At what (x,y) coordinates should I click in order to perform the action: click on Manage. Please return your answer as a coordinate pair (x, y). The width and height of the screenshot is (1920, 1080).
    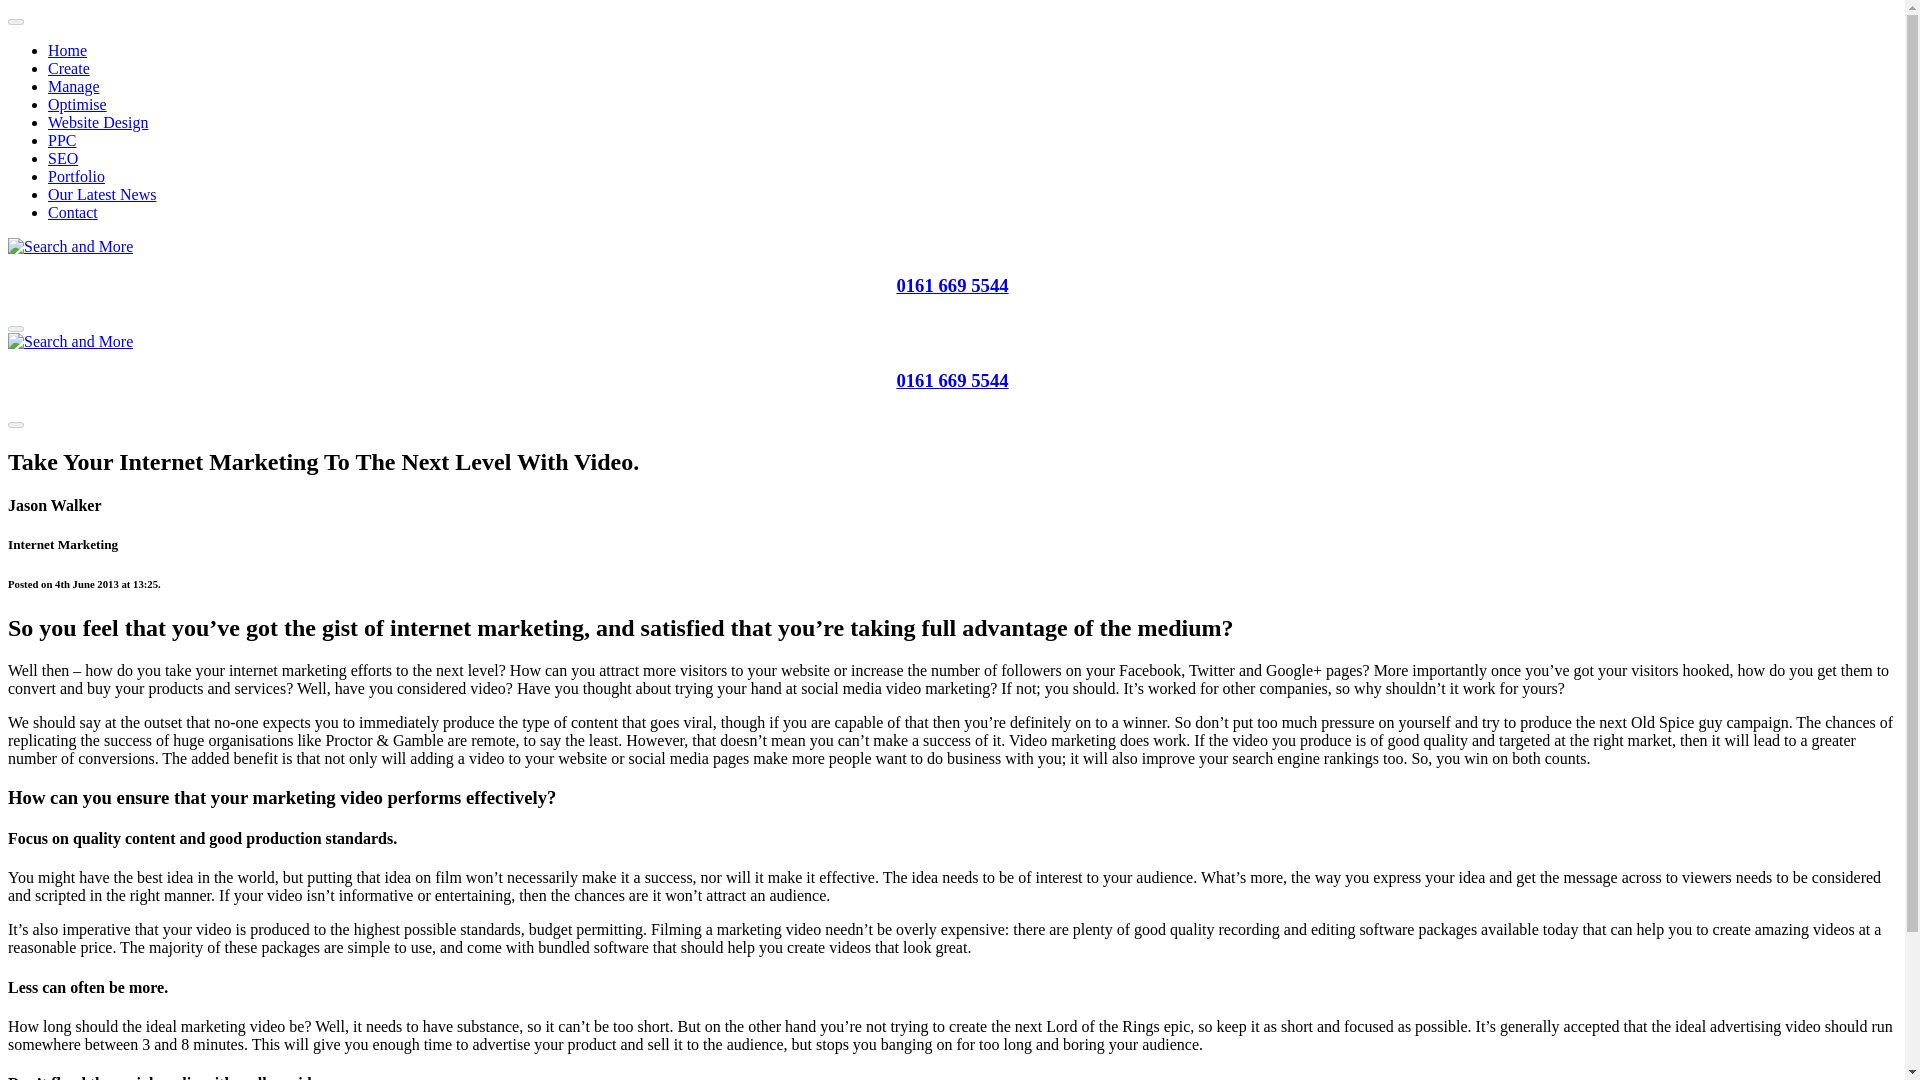
    Looking at the image, I should click on (74, 86).